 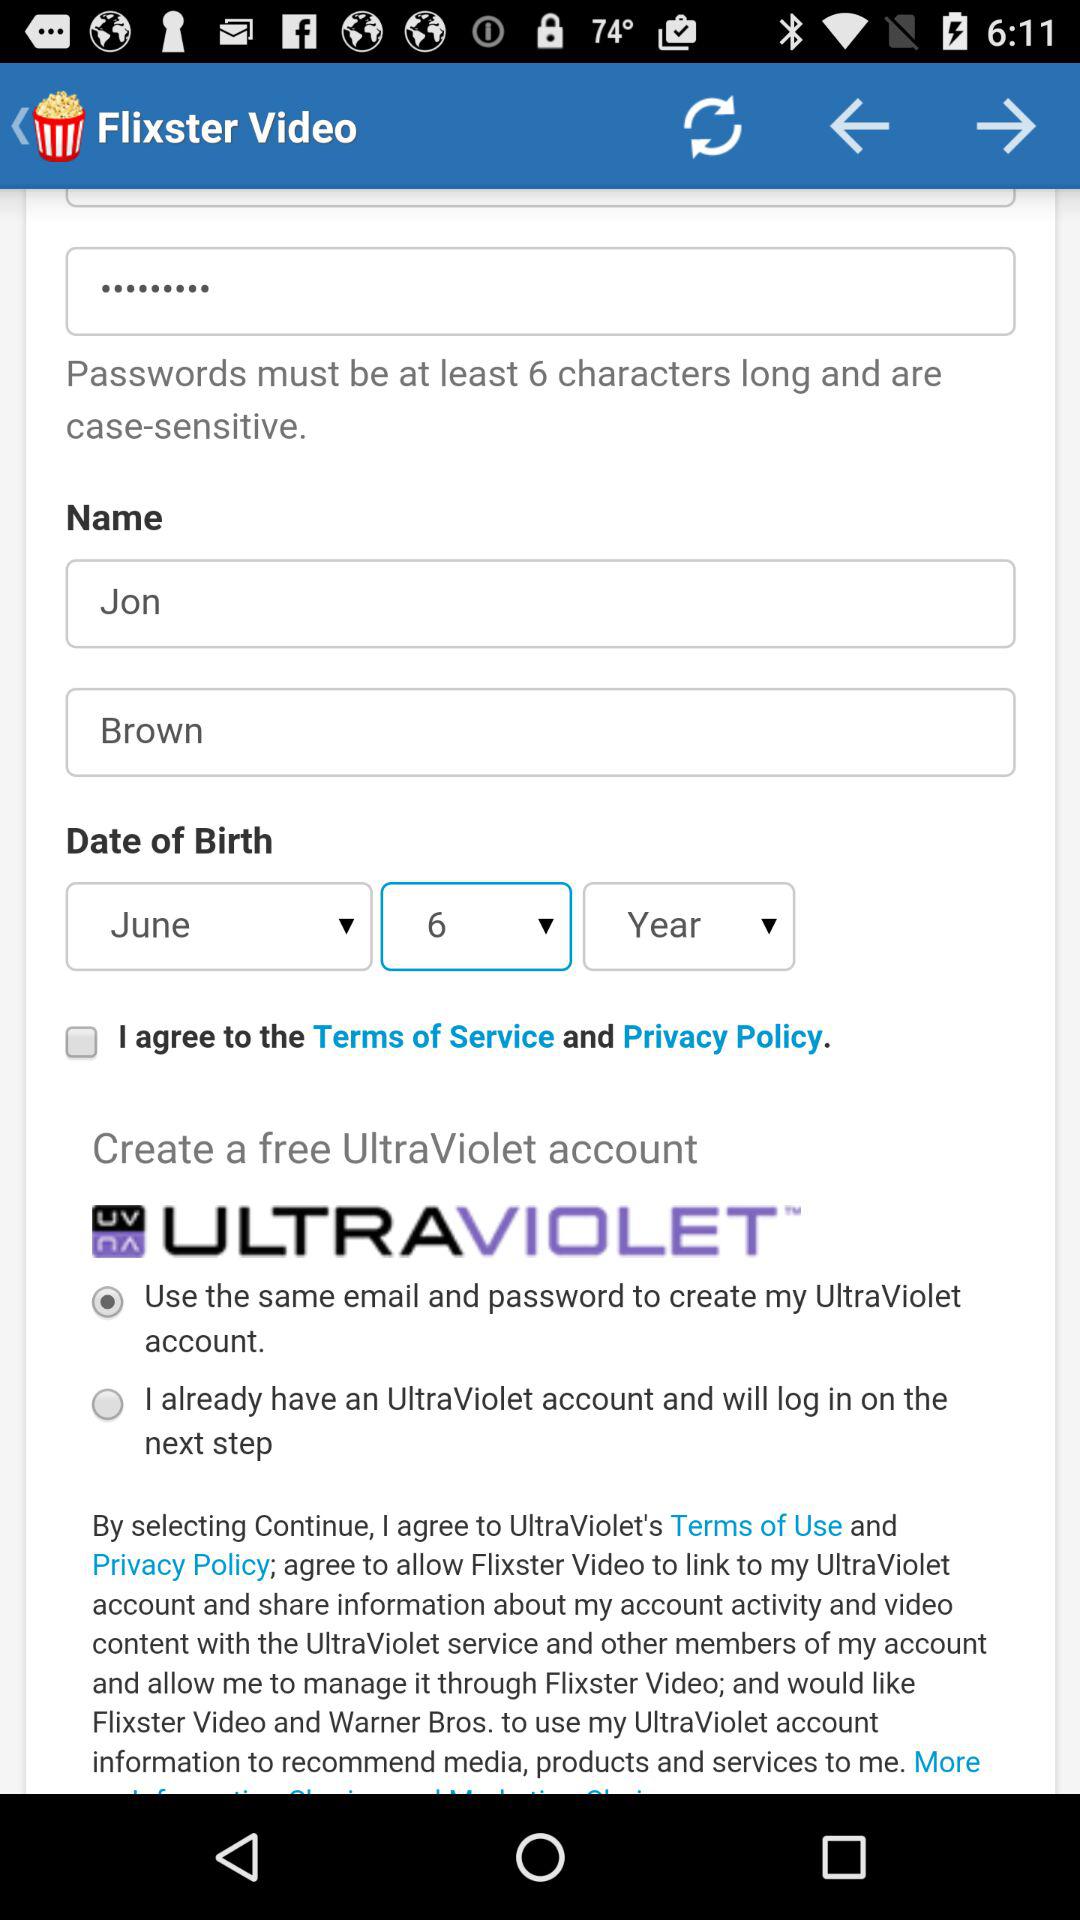 I want to click on fill the form, so click(x=540, y=992).